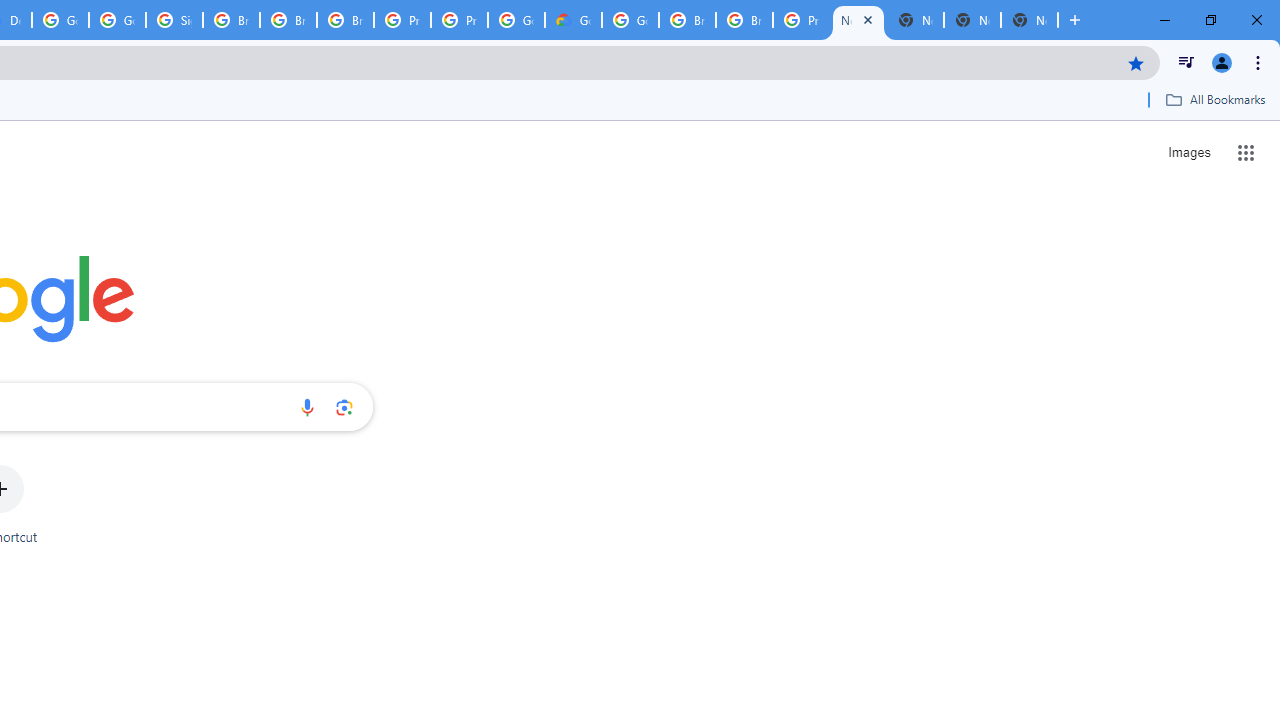 This screenshot has height=720, width=1280. What do you see at coordinates (687, 20) in the screenshot?
I see `Browse Chrome as a guest - Computer - Google Chrome Help` at bounding box center [687, 20].